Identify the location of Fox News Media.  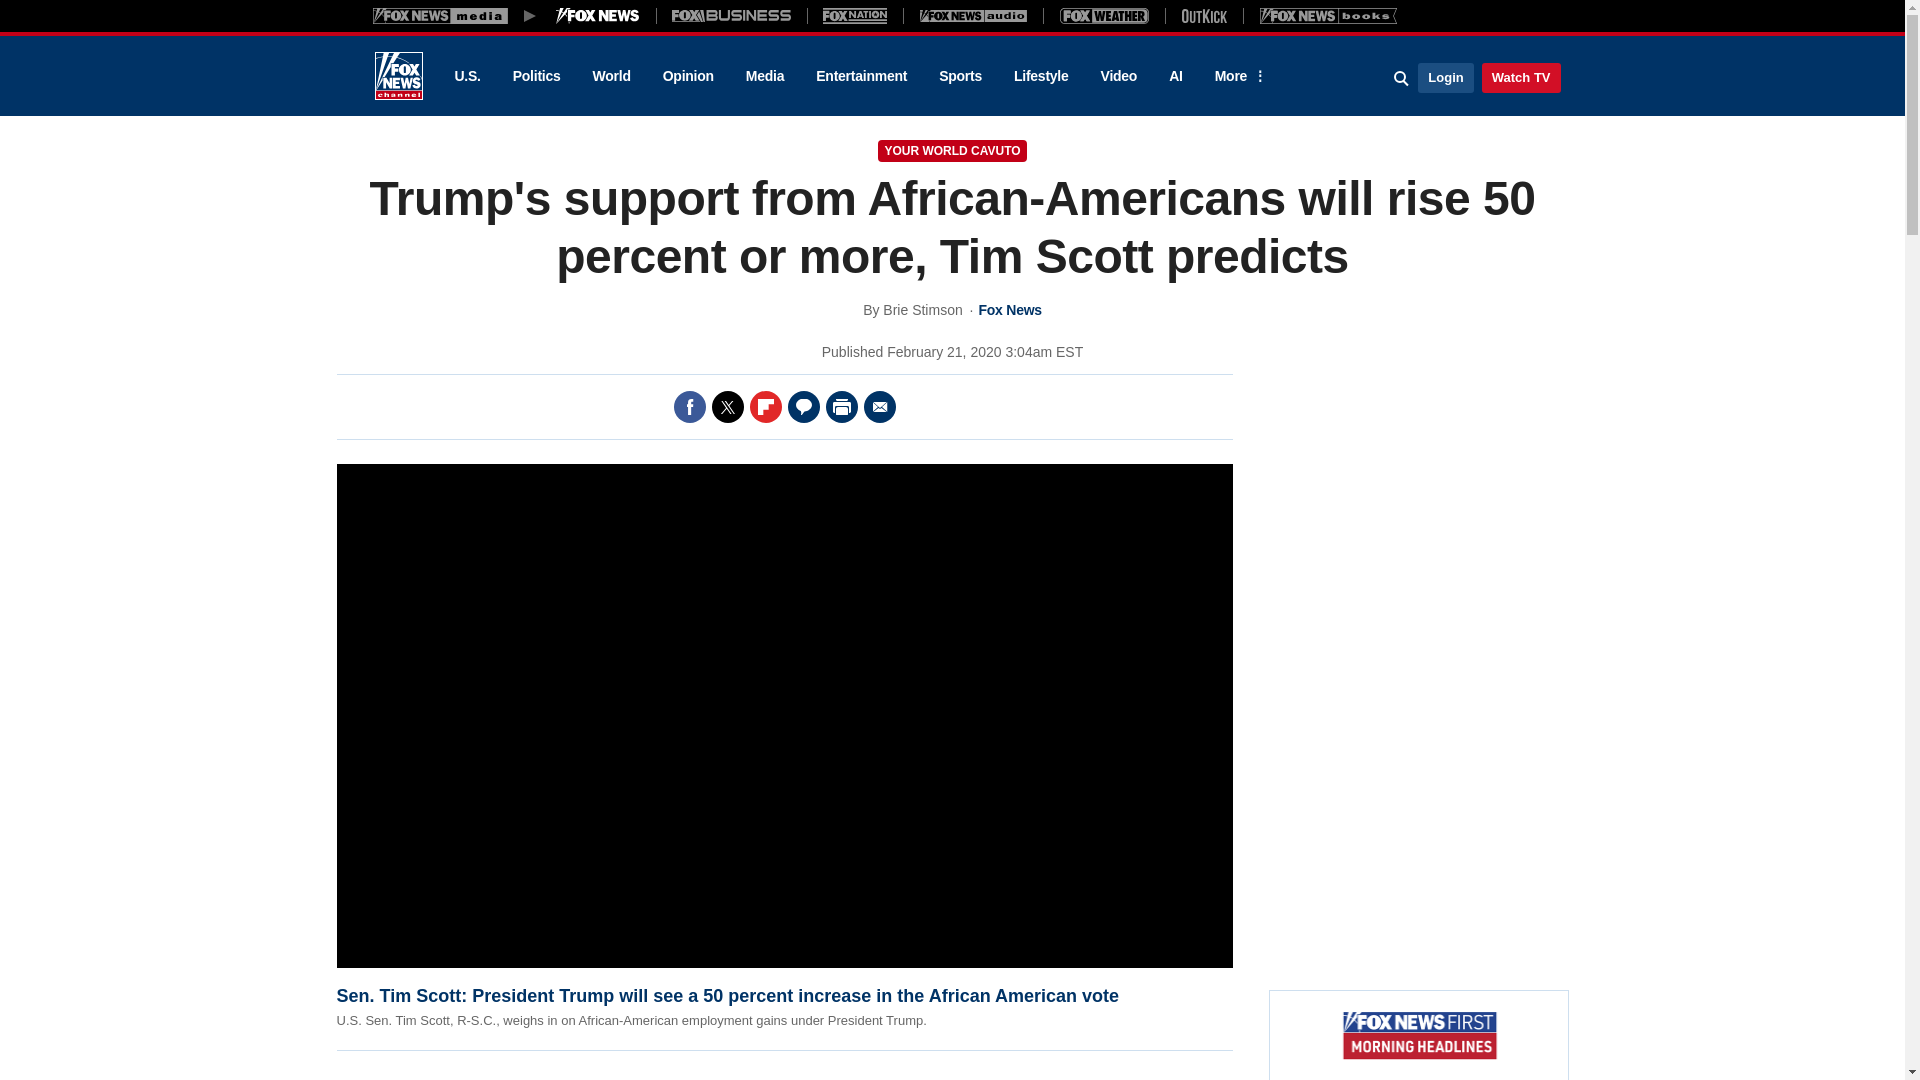
(598, 15).